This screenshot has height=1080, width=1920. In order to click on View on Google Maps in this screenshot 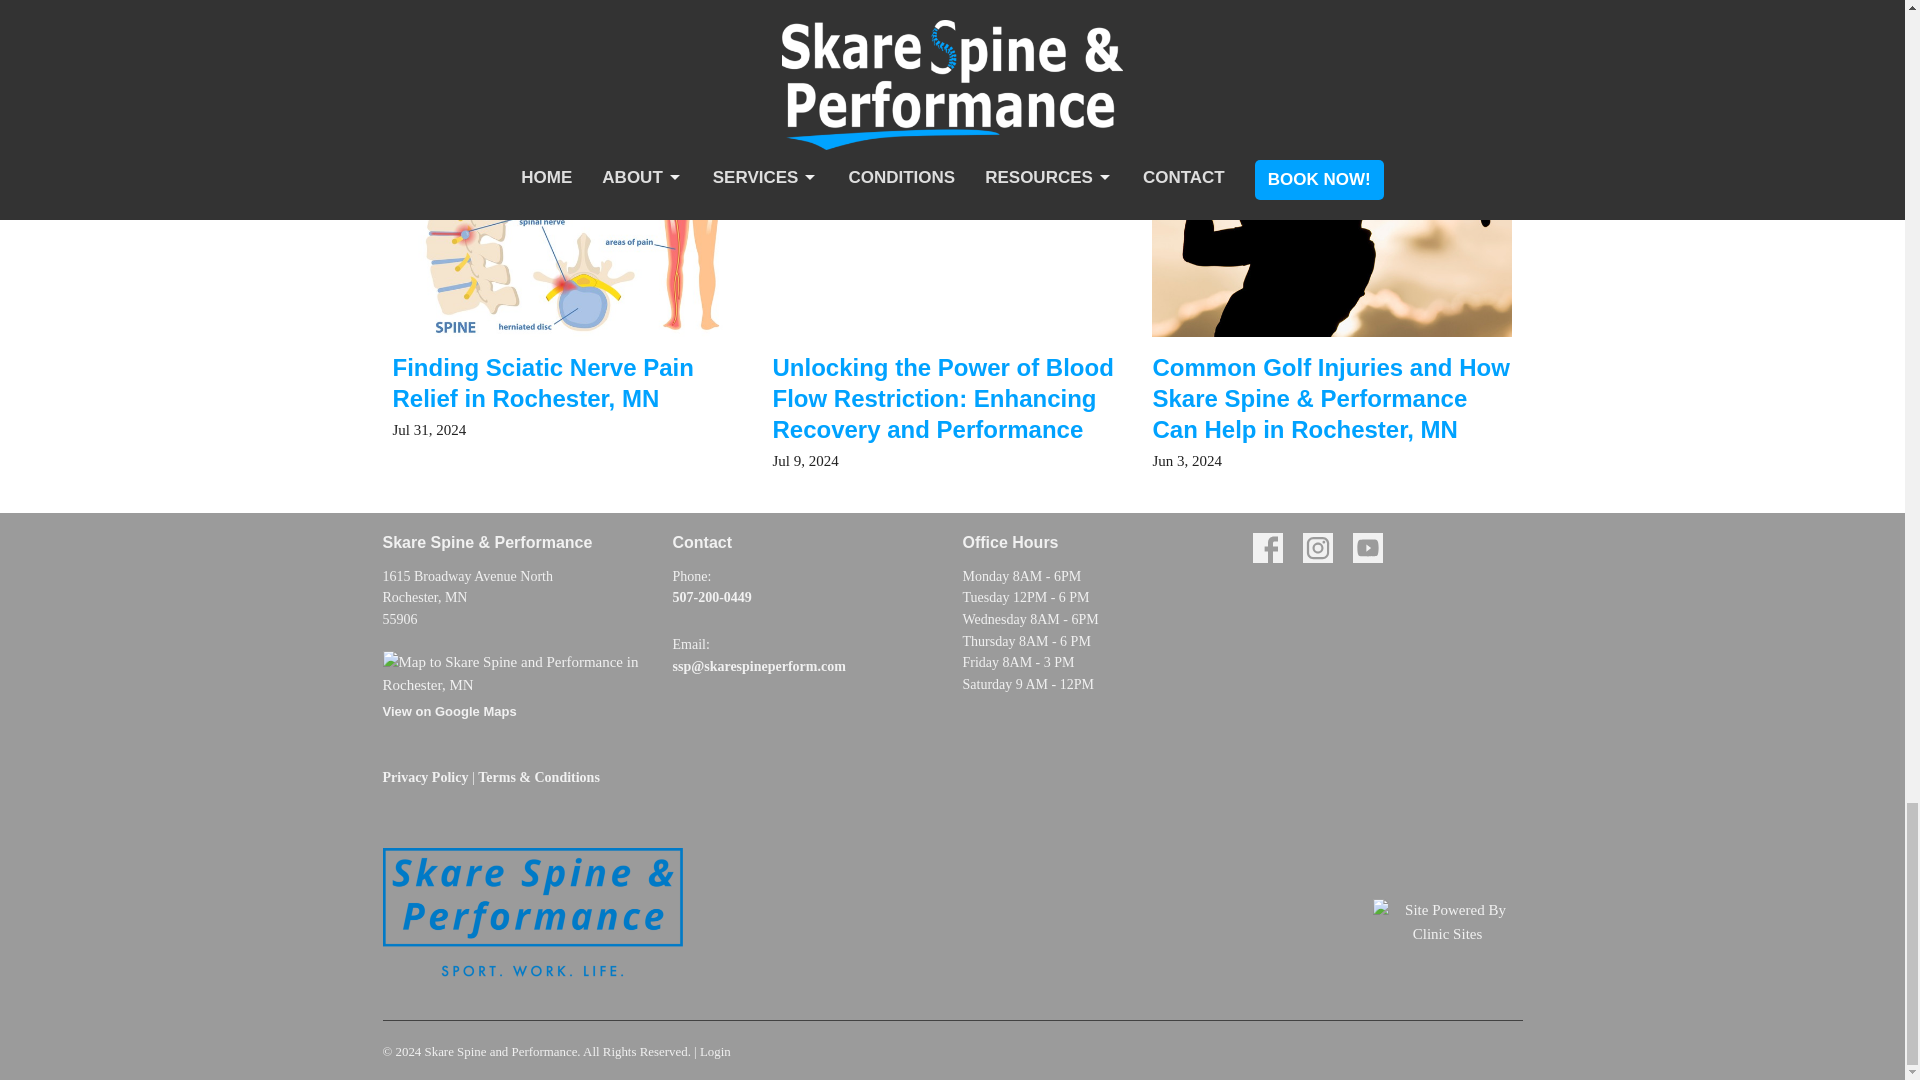, I will do `click(517, 691)`.